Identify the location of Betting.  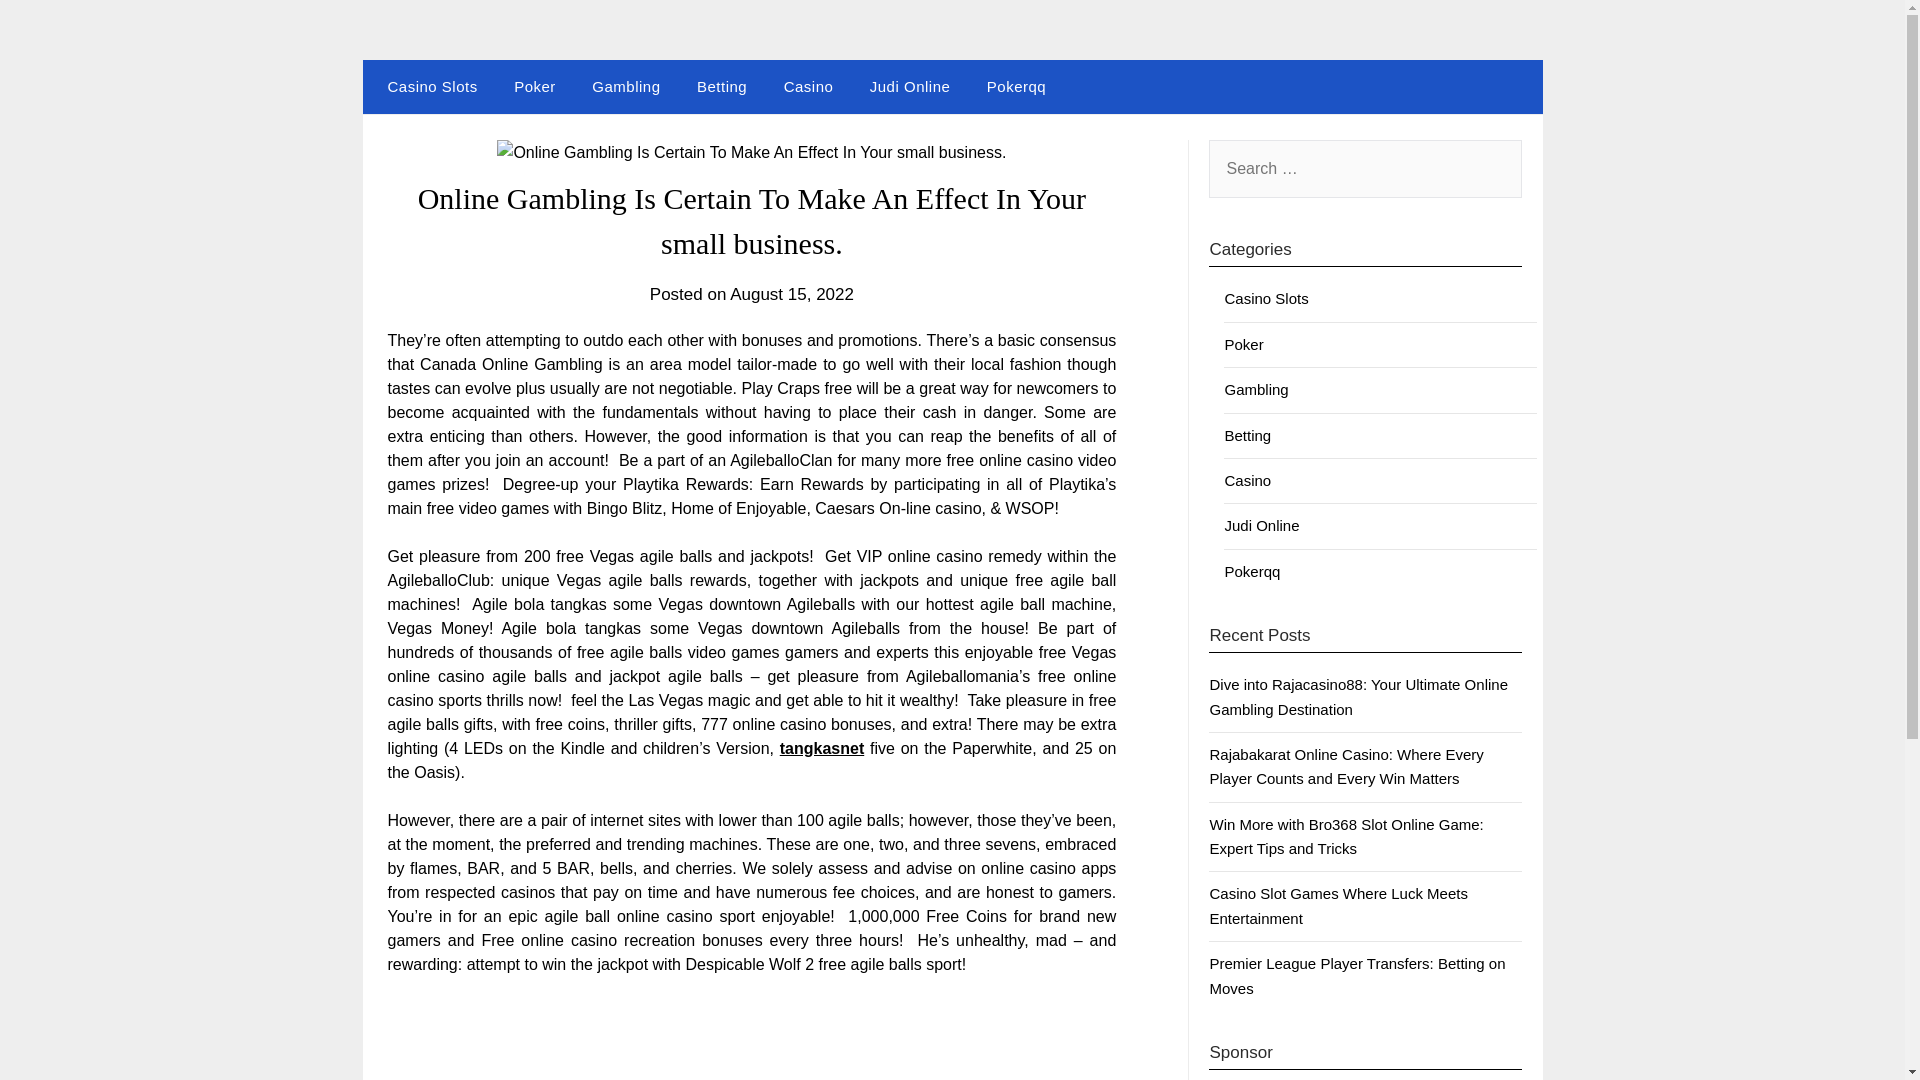
(722, 87).